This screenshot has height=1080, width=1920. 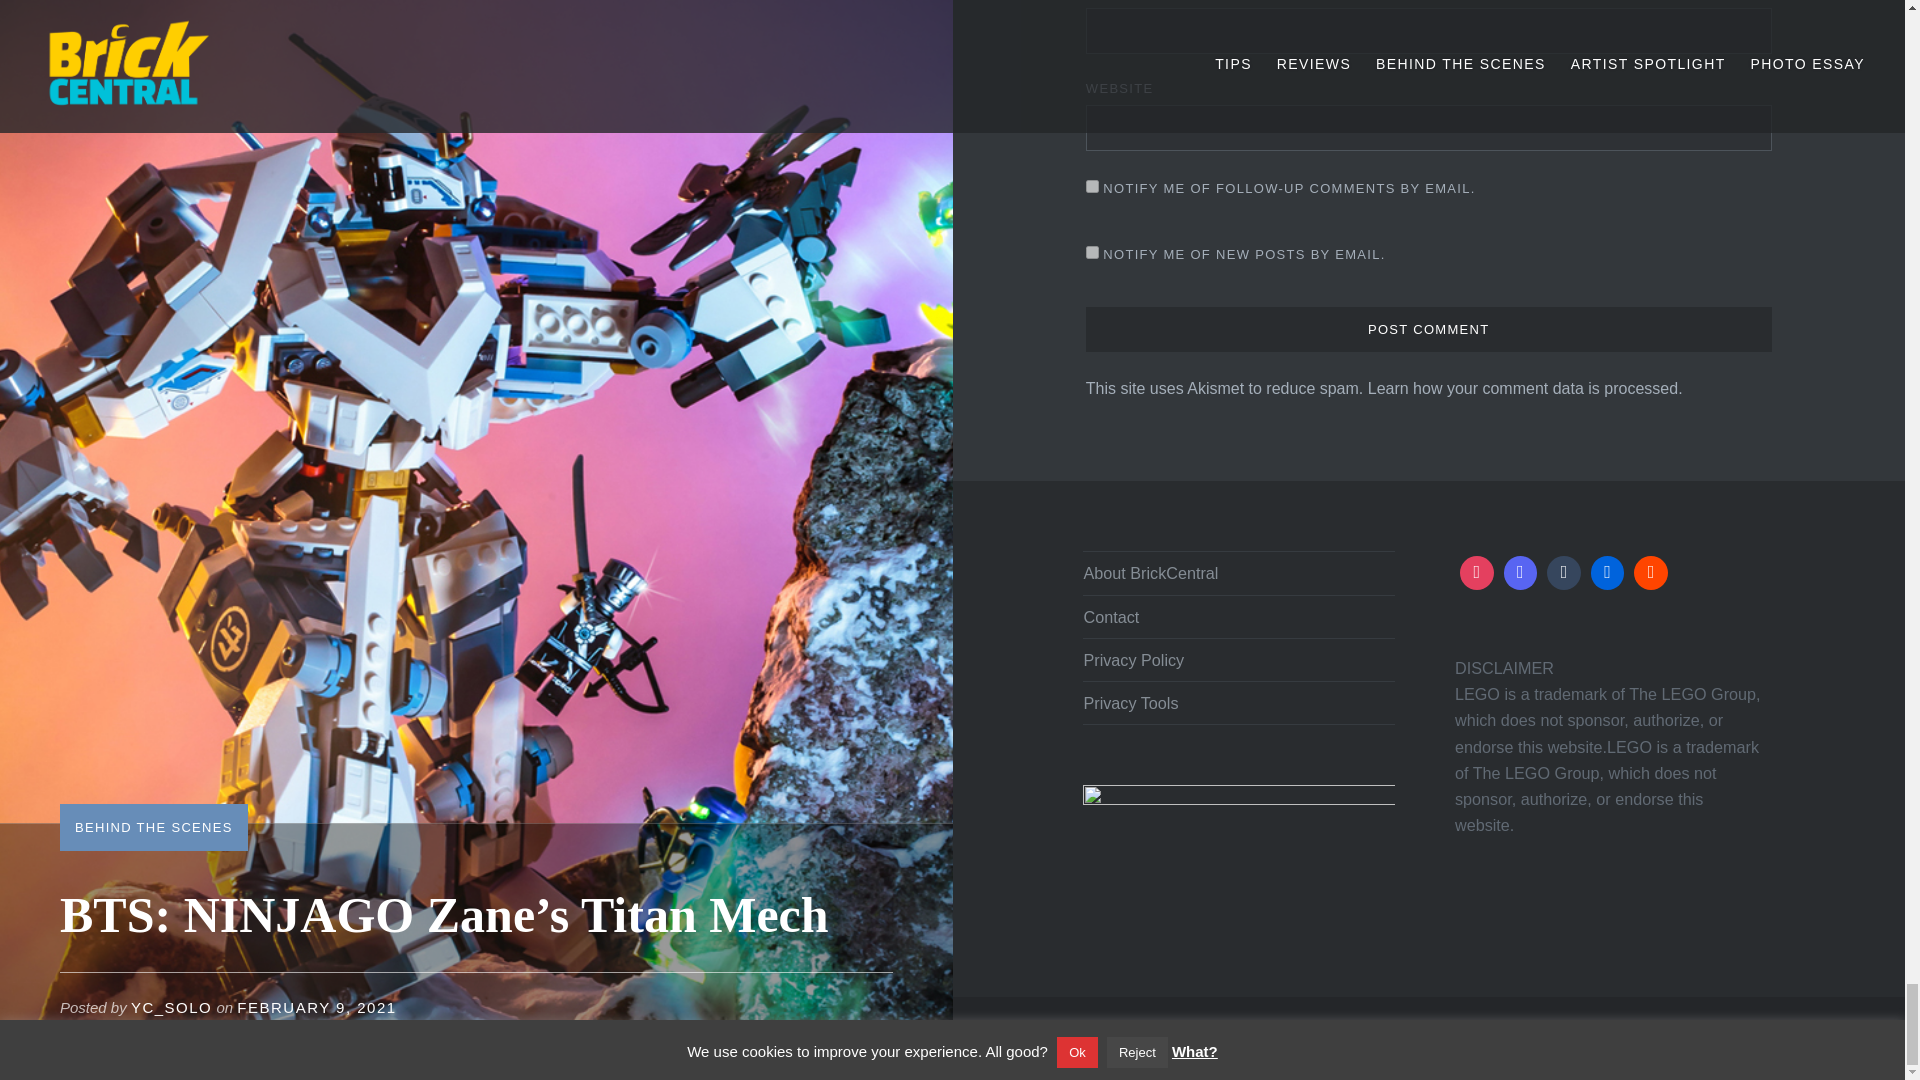 I want to click on Reddit, so click(x=1650, y=572).